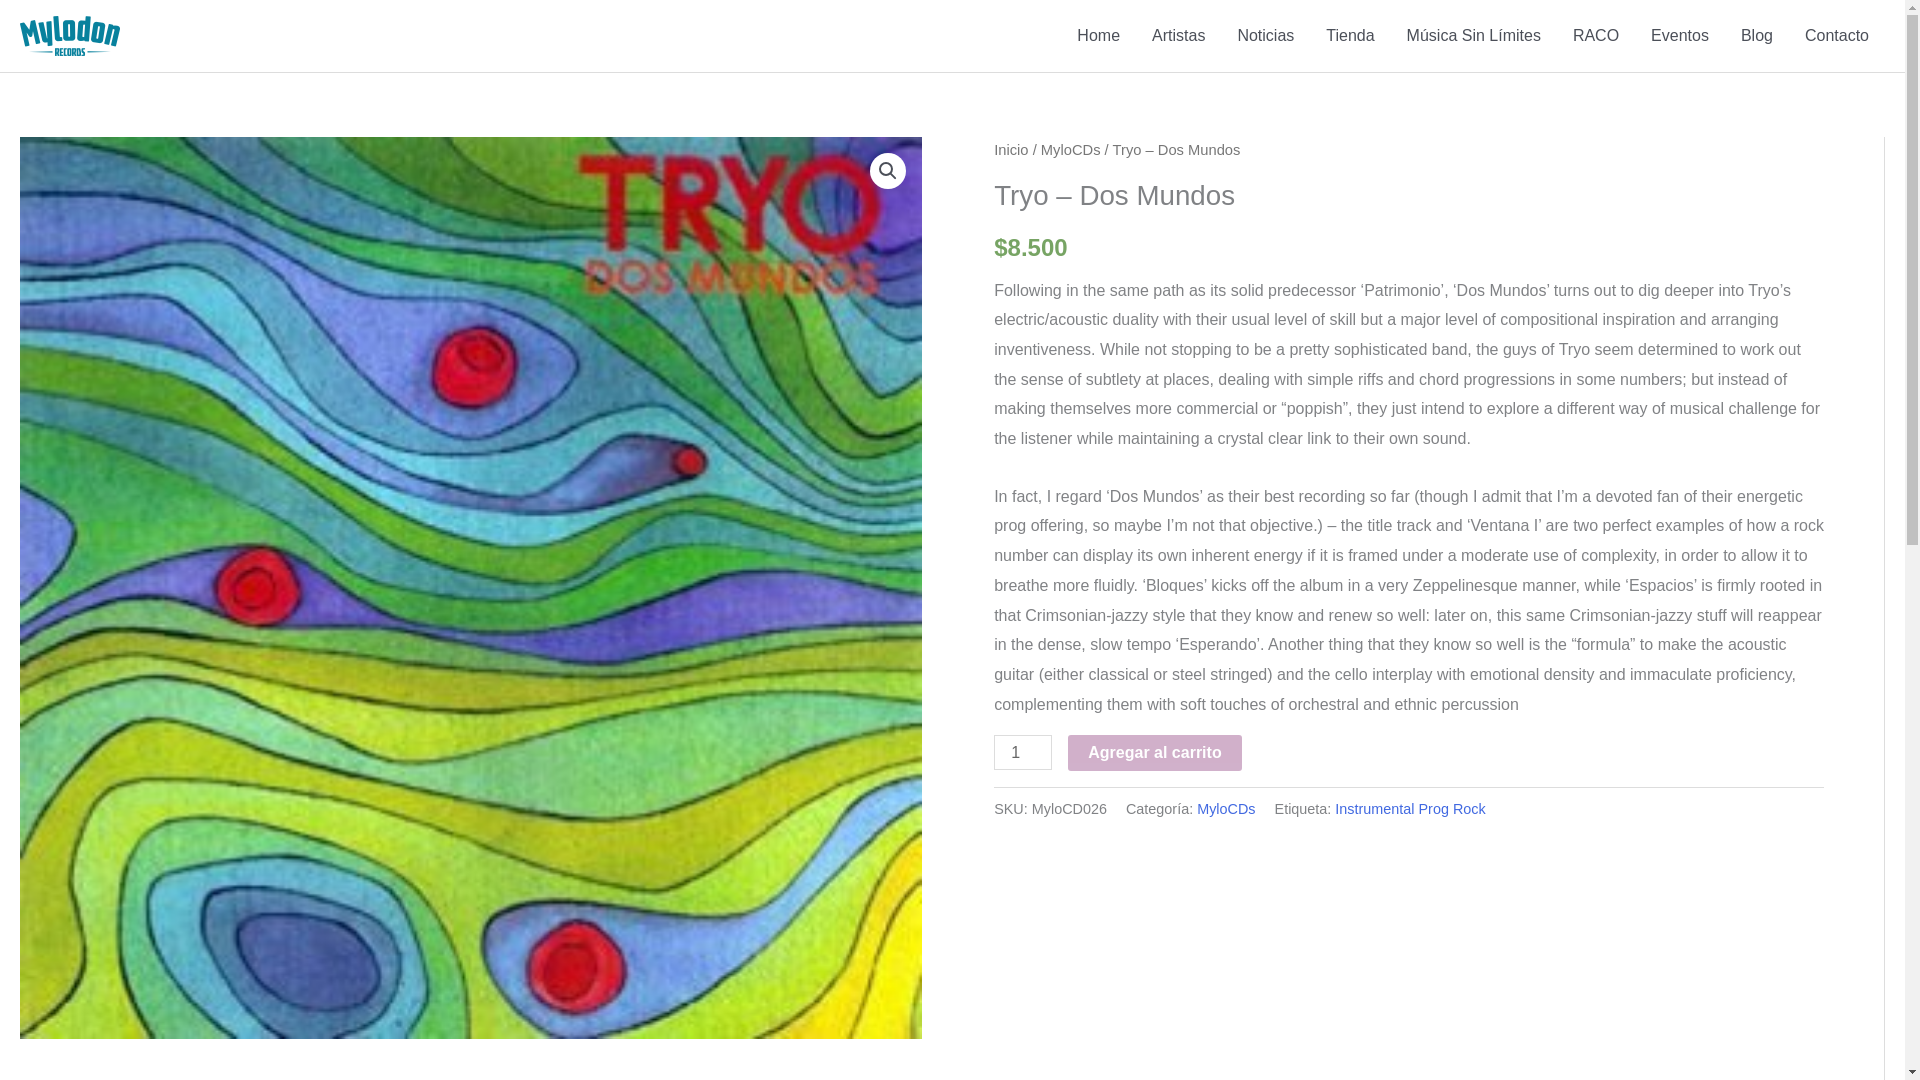 This screenshot has width=1920, height=1080. I want to click on Agregar al carrito, so click(1154, 753).